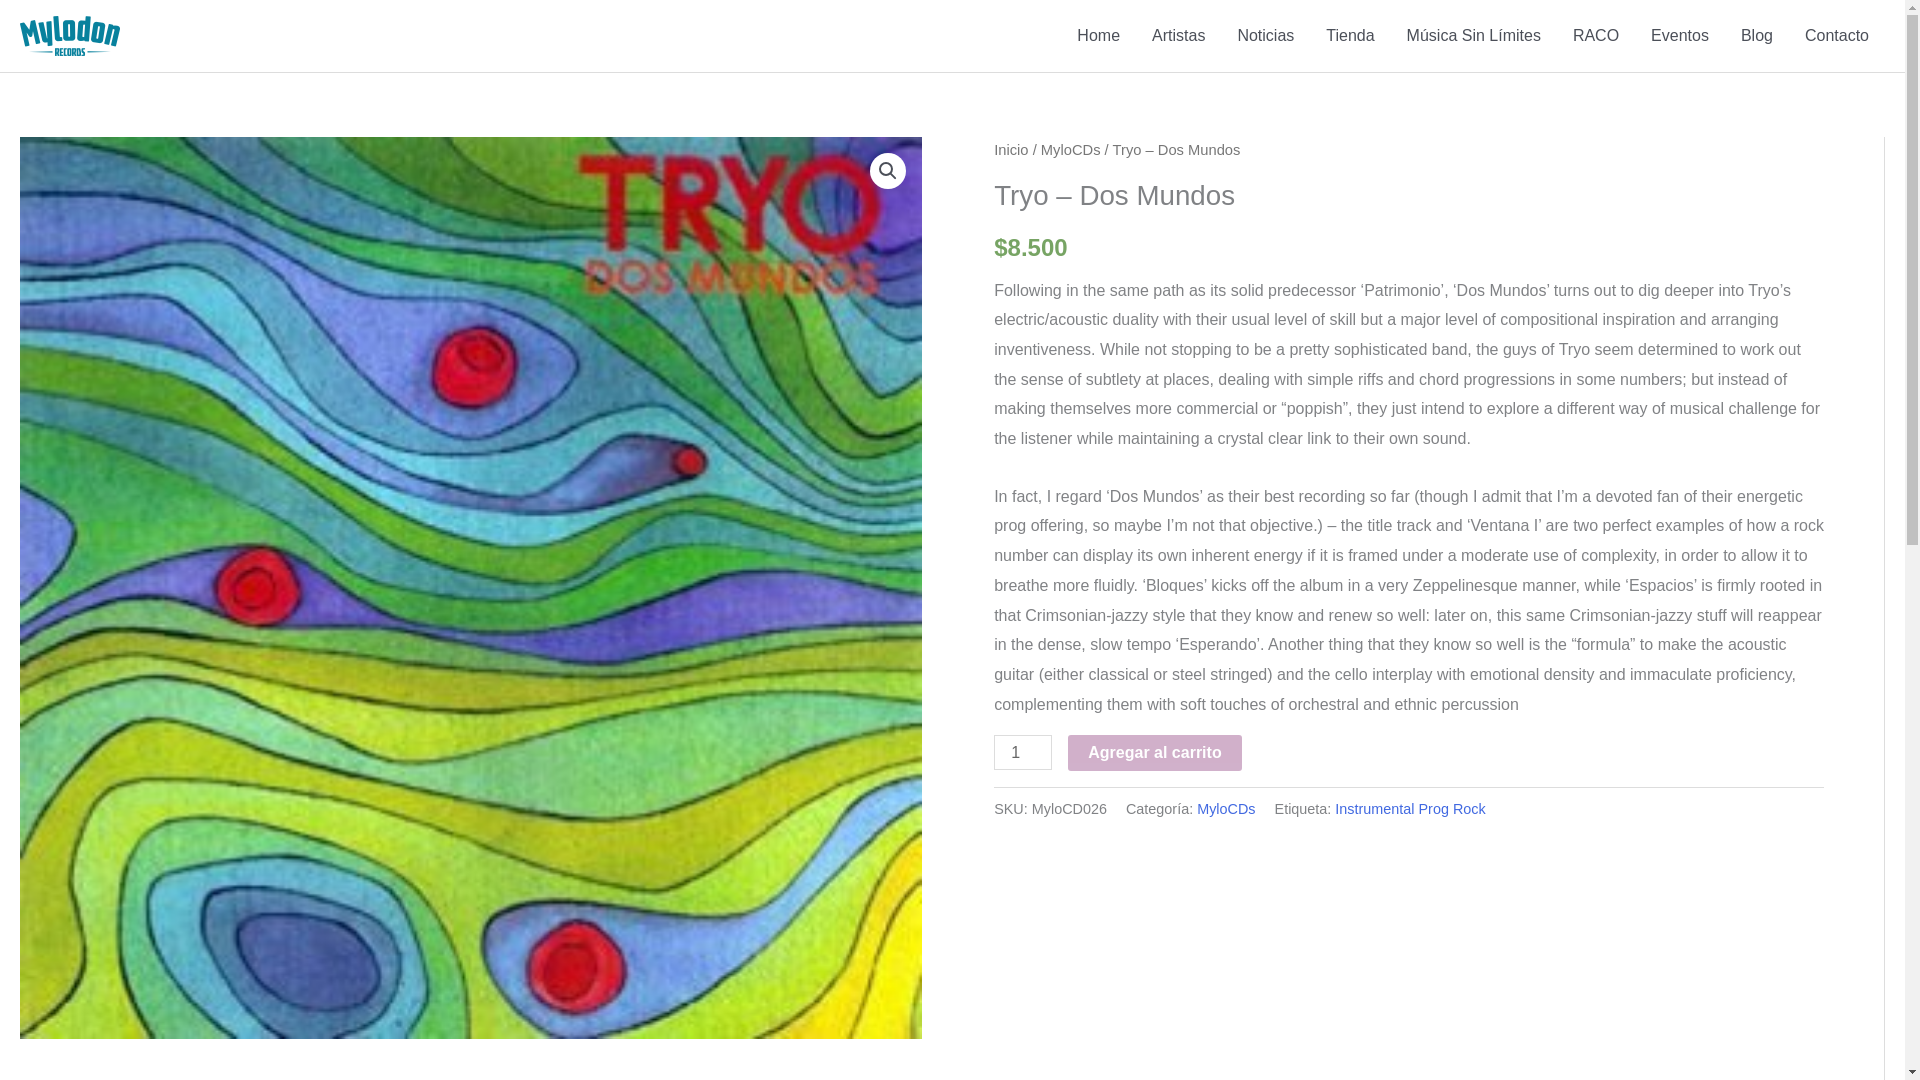 This screenshot has width=1920, height=1080. I want to click on Agregar al carrito, so click(1154, 753).